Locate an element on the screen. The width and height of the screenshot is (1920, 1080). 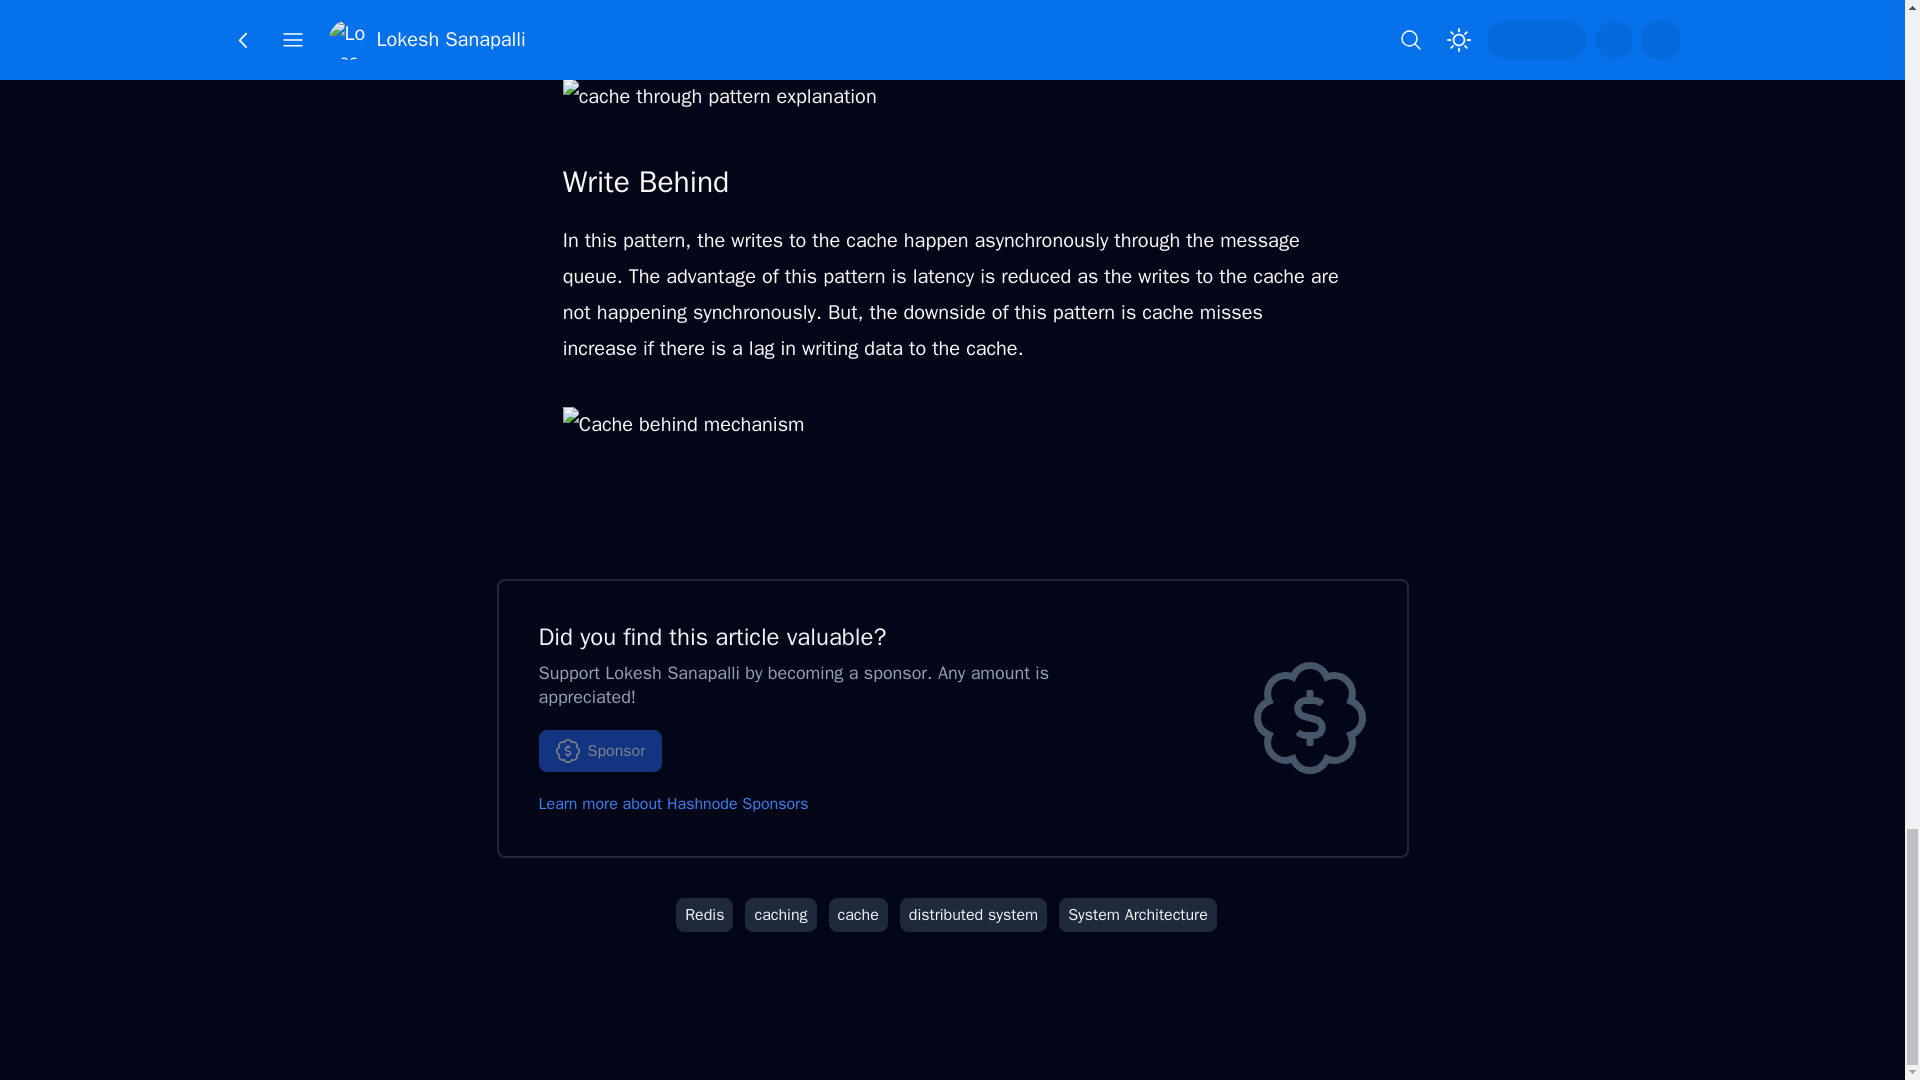
System Architecture is located at coordinates (1138, 914).